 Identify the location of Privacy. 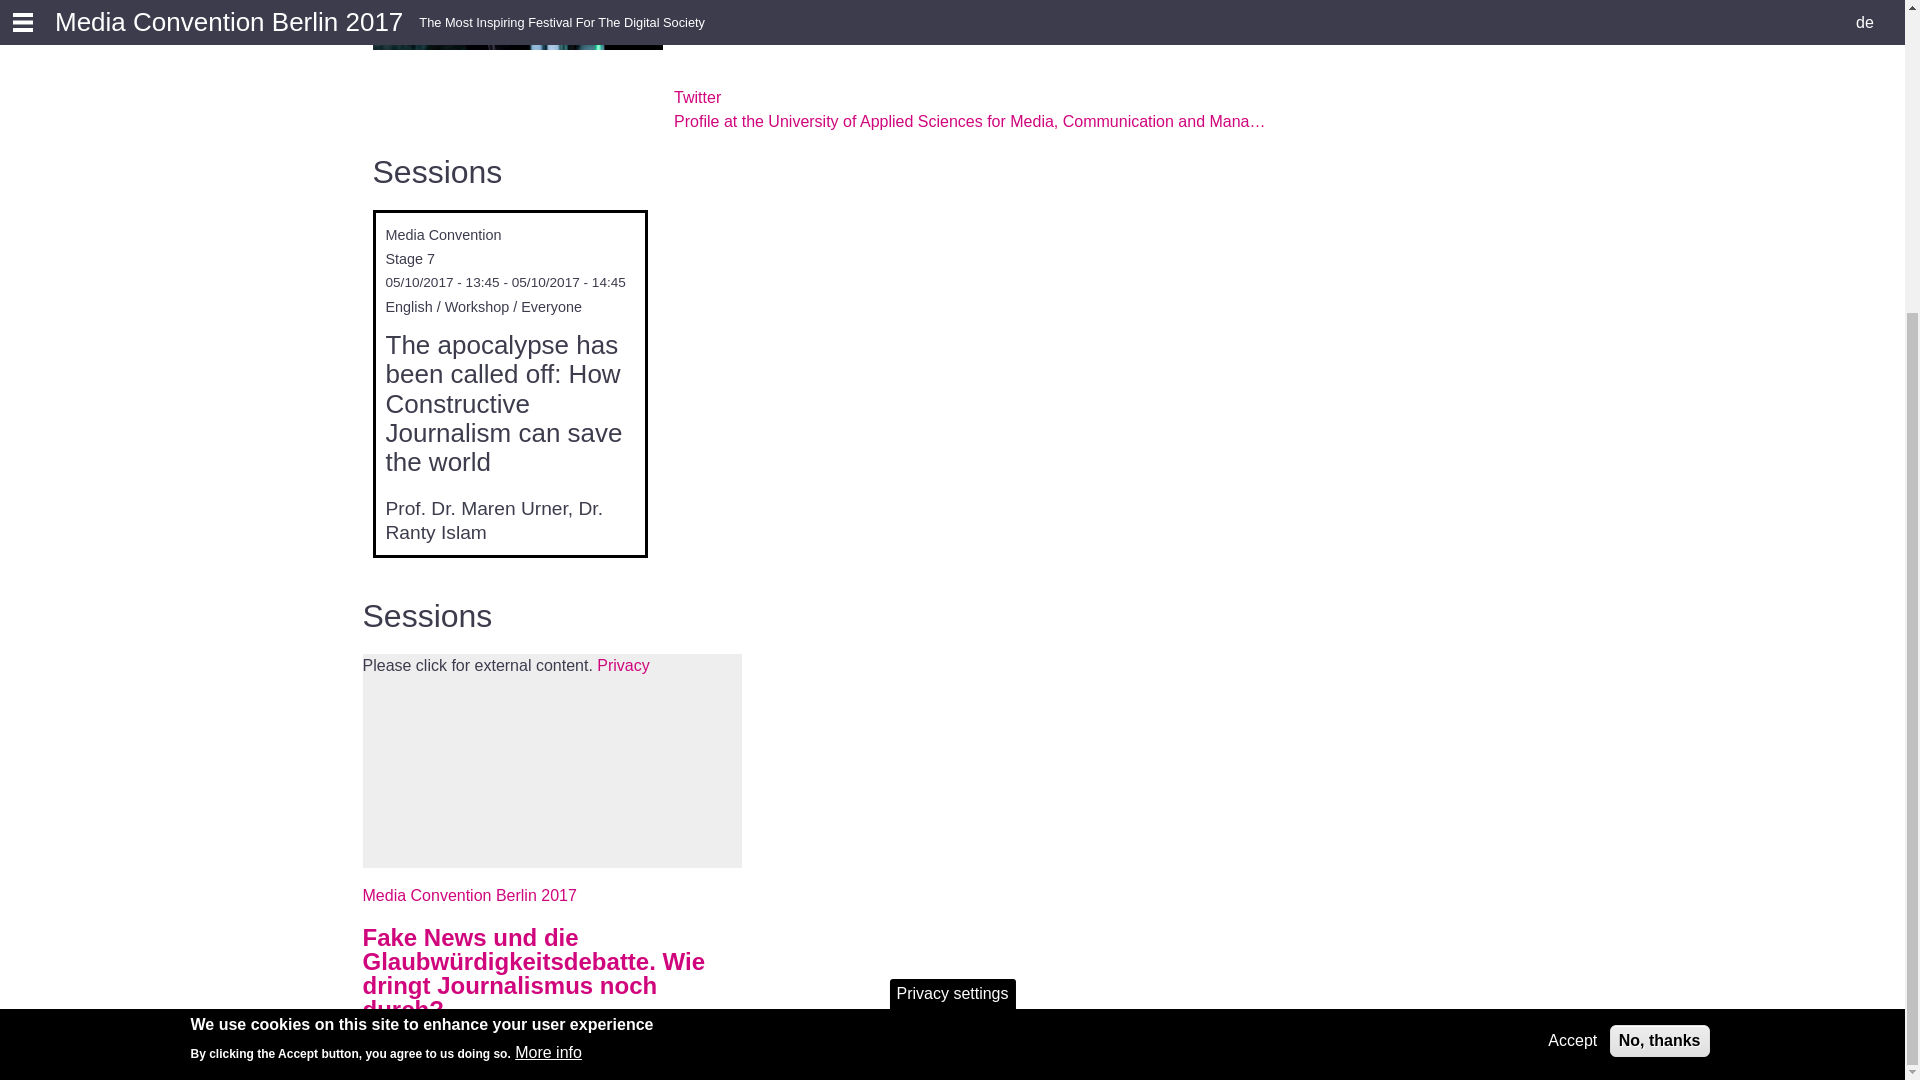
(622, 665).